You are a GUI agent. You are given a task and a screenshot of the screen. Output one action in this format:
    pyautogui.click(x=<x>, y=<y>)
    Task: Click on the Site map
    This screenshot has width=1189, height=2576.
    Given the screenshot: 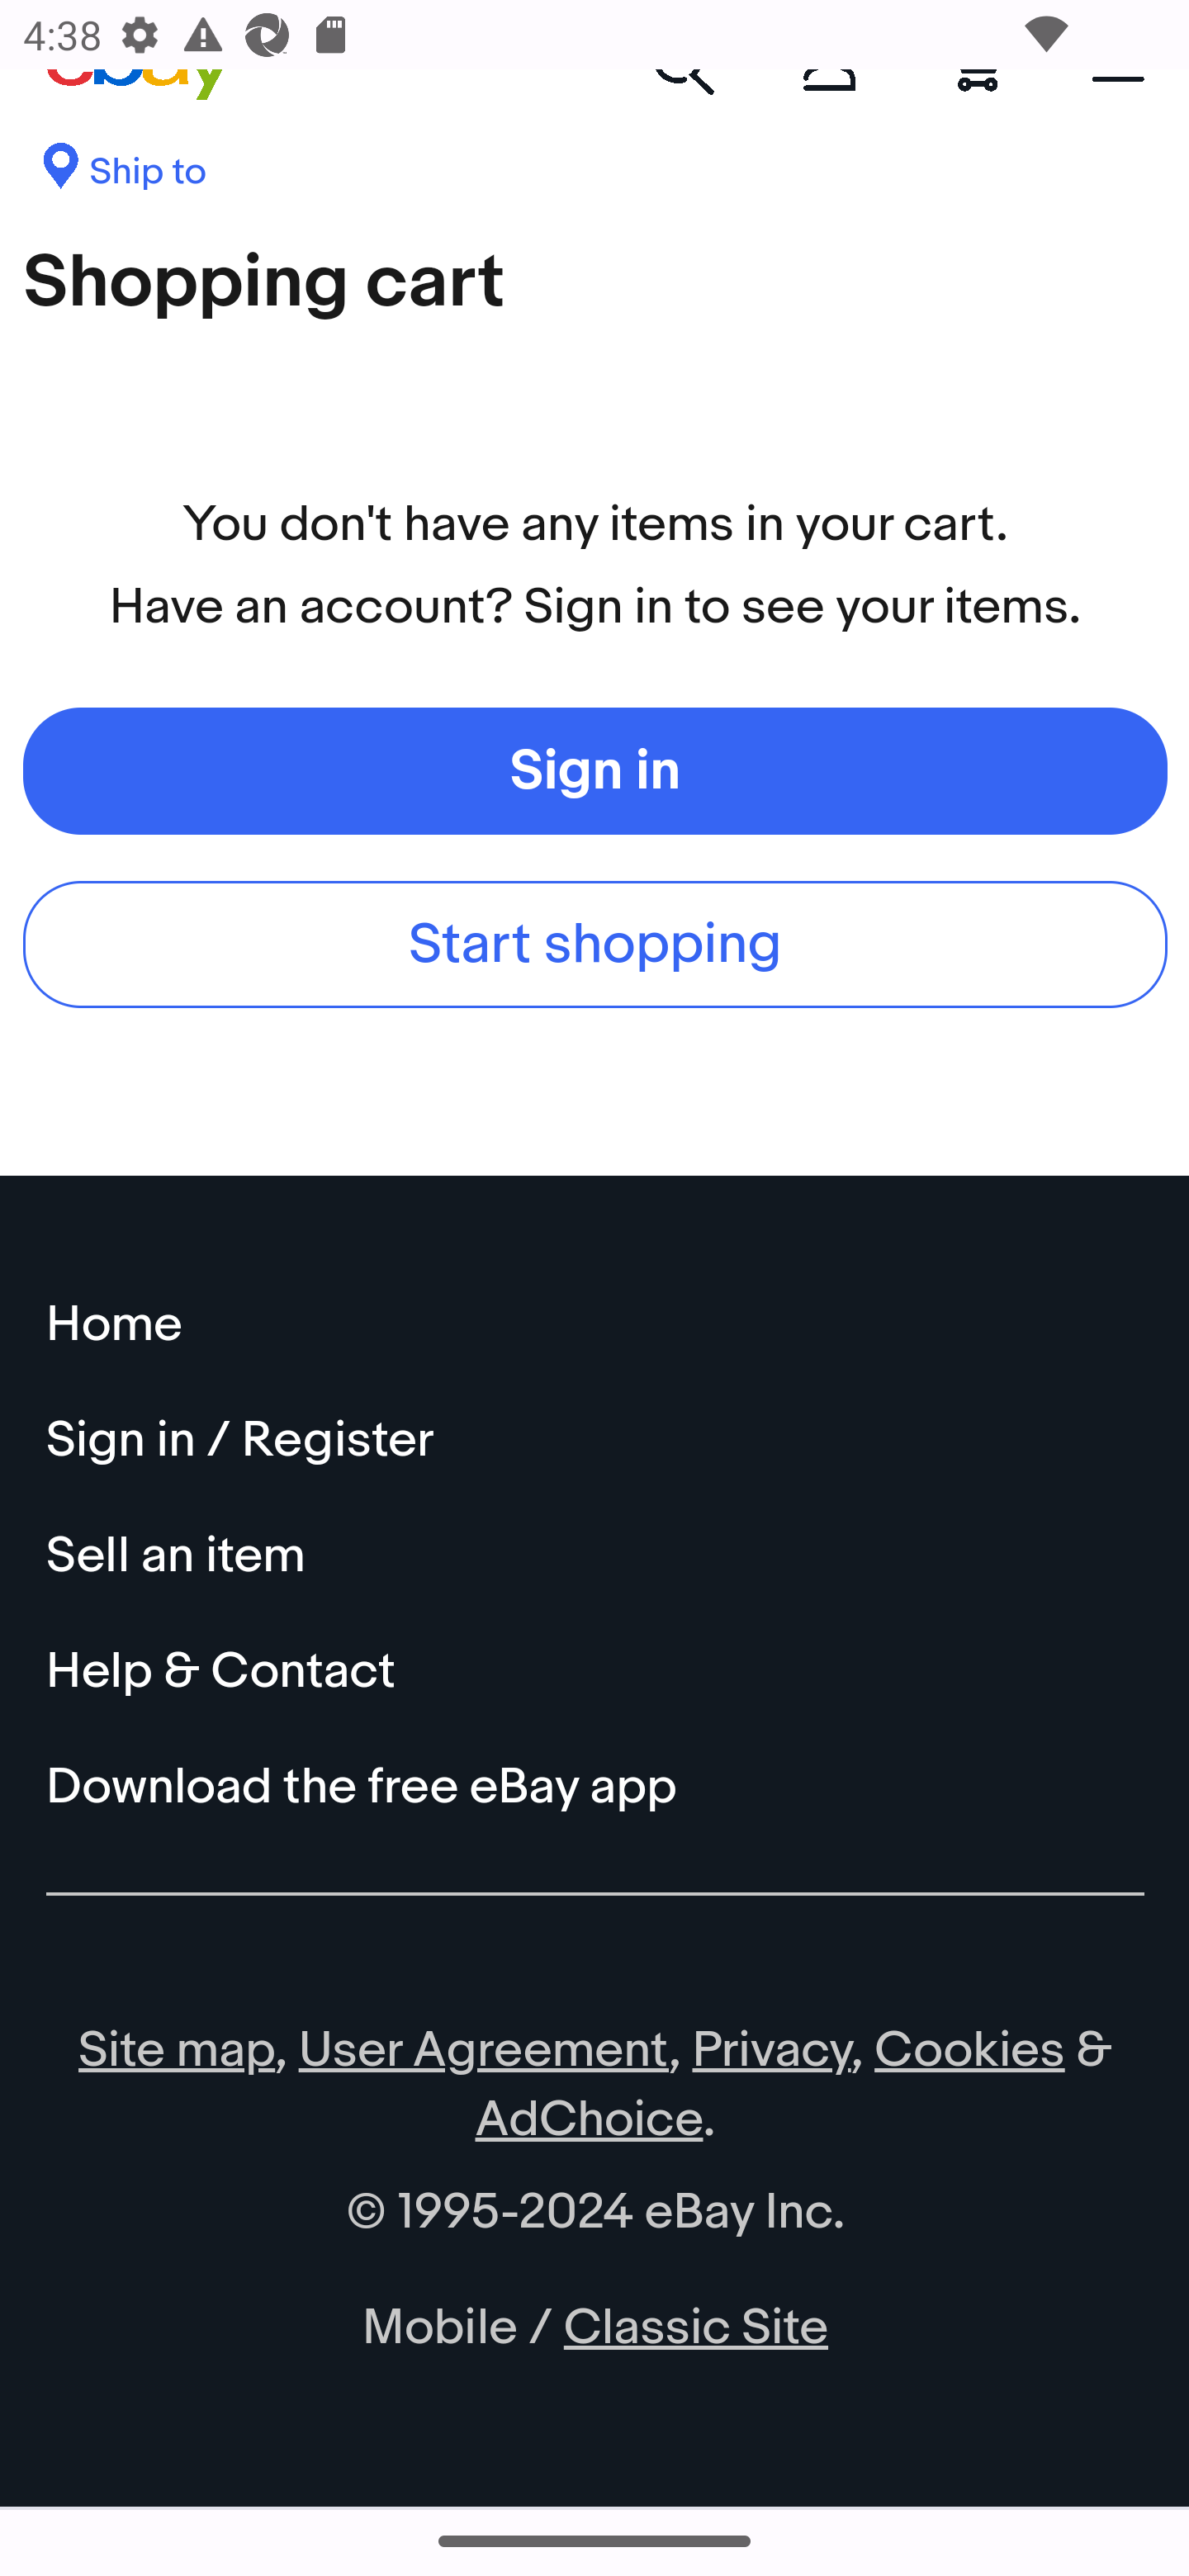 What is the action you would take?
    pyautogui.click(x=177, y=2052)
    